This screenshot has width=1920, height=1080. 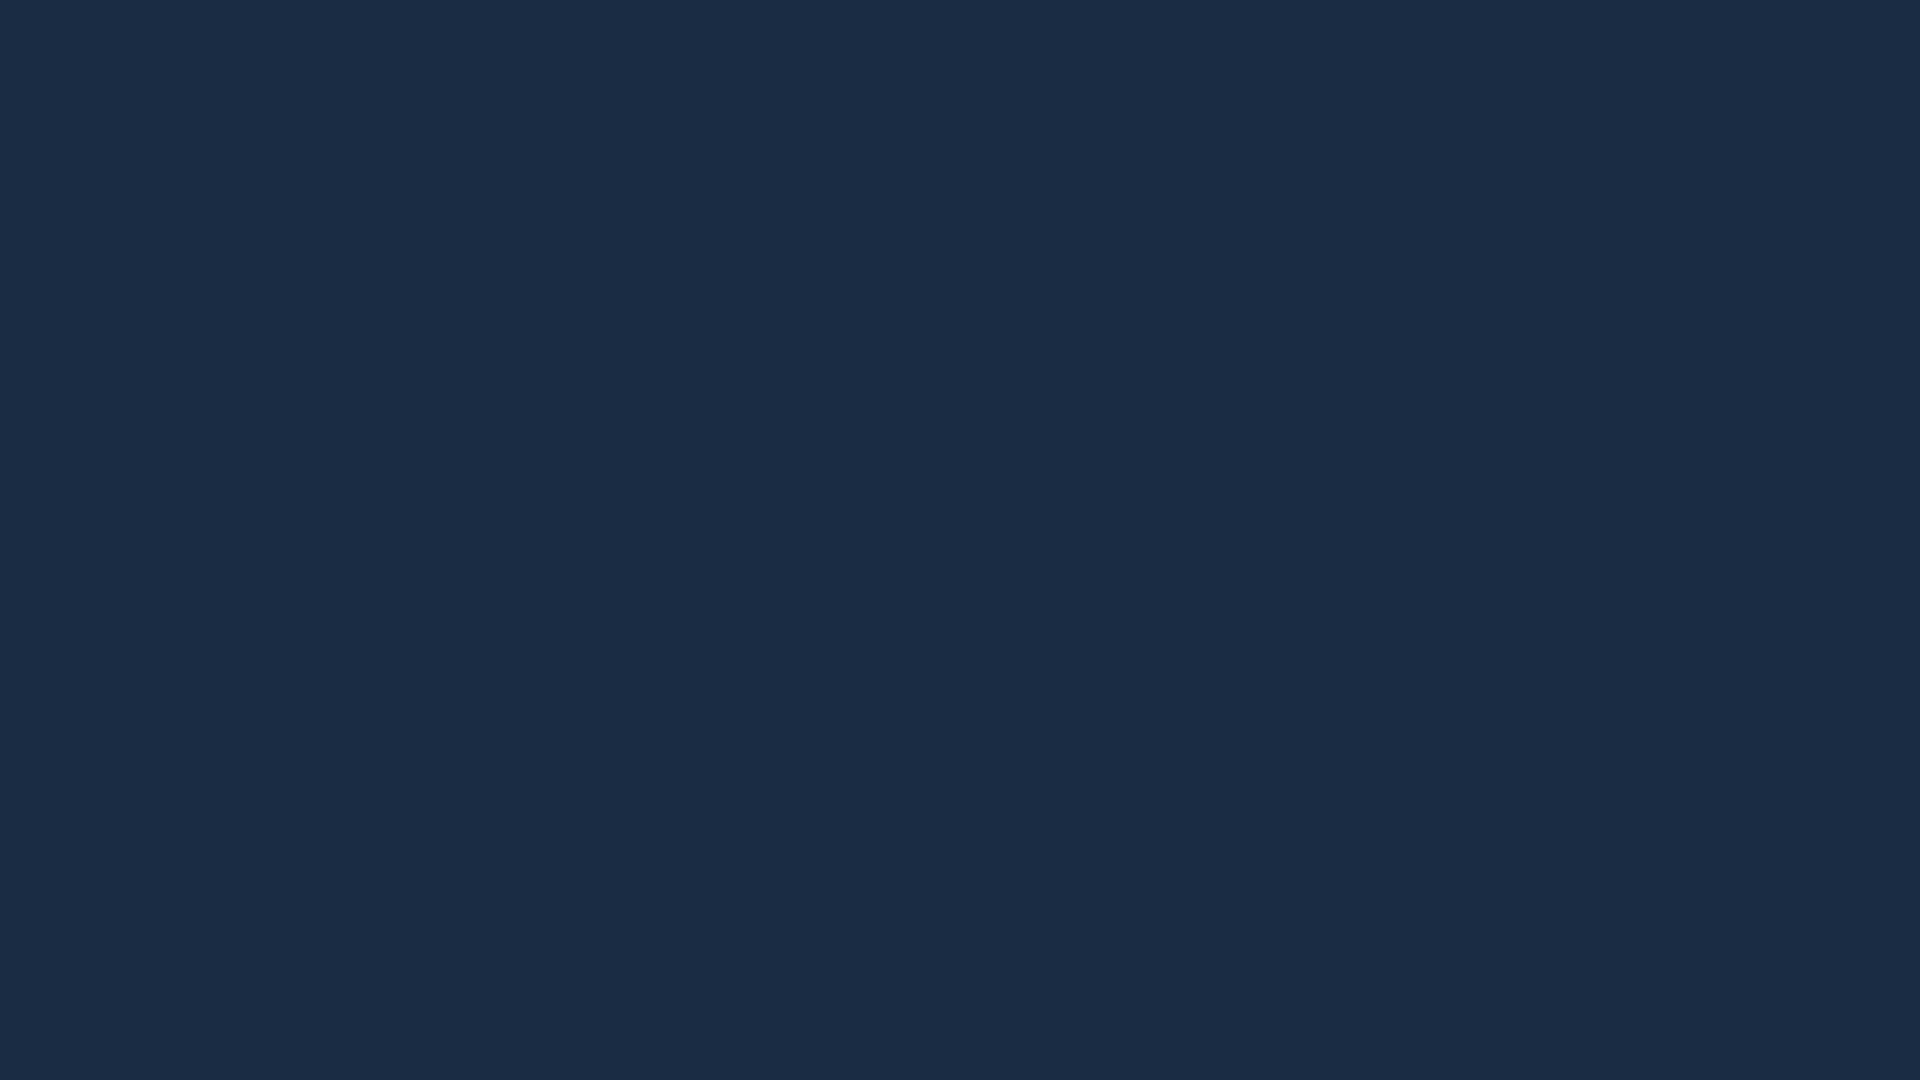 I want to click on COMPETITION, so click(x=830, y=45).